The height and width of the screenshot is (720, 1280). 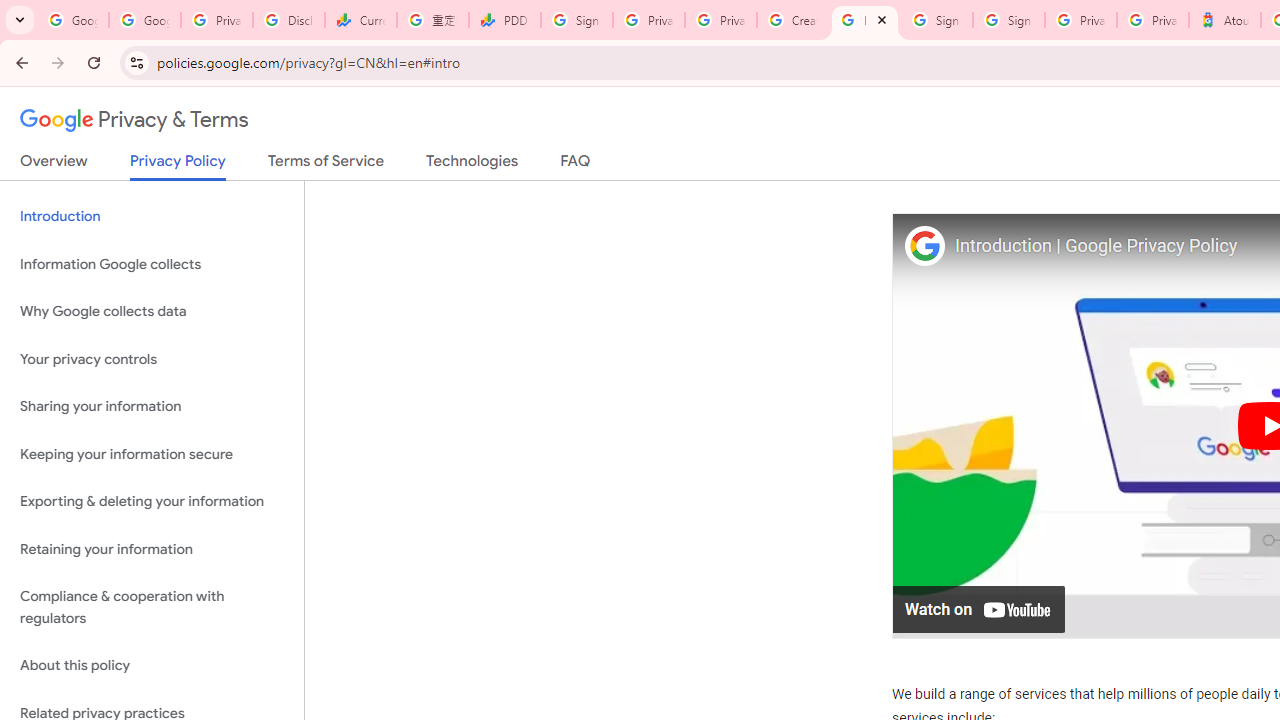 I want to click on Privacy Checkup, so click(x=720, y=20).